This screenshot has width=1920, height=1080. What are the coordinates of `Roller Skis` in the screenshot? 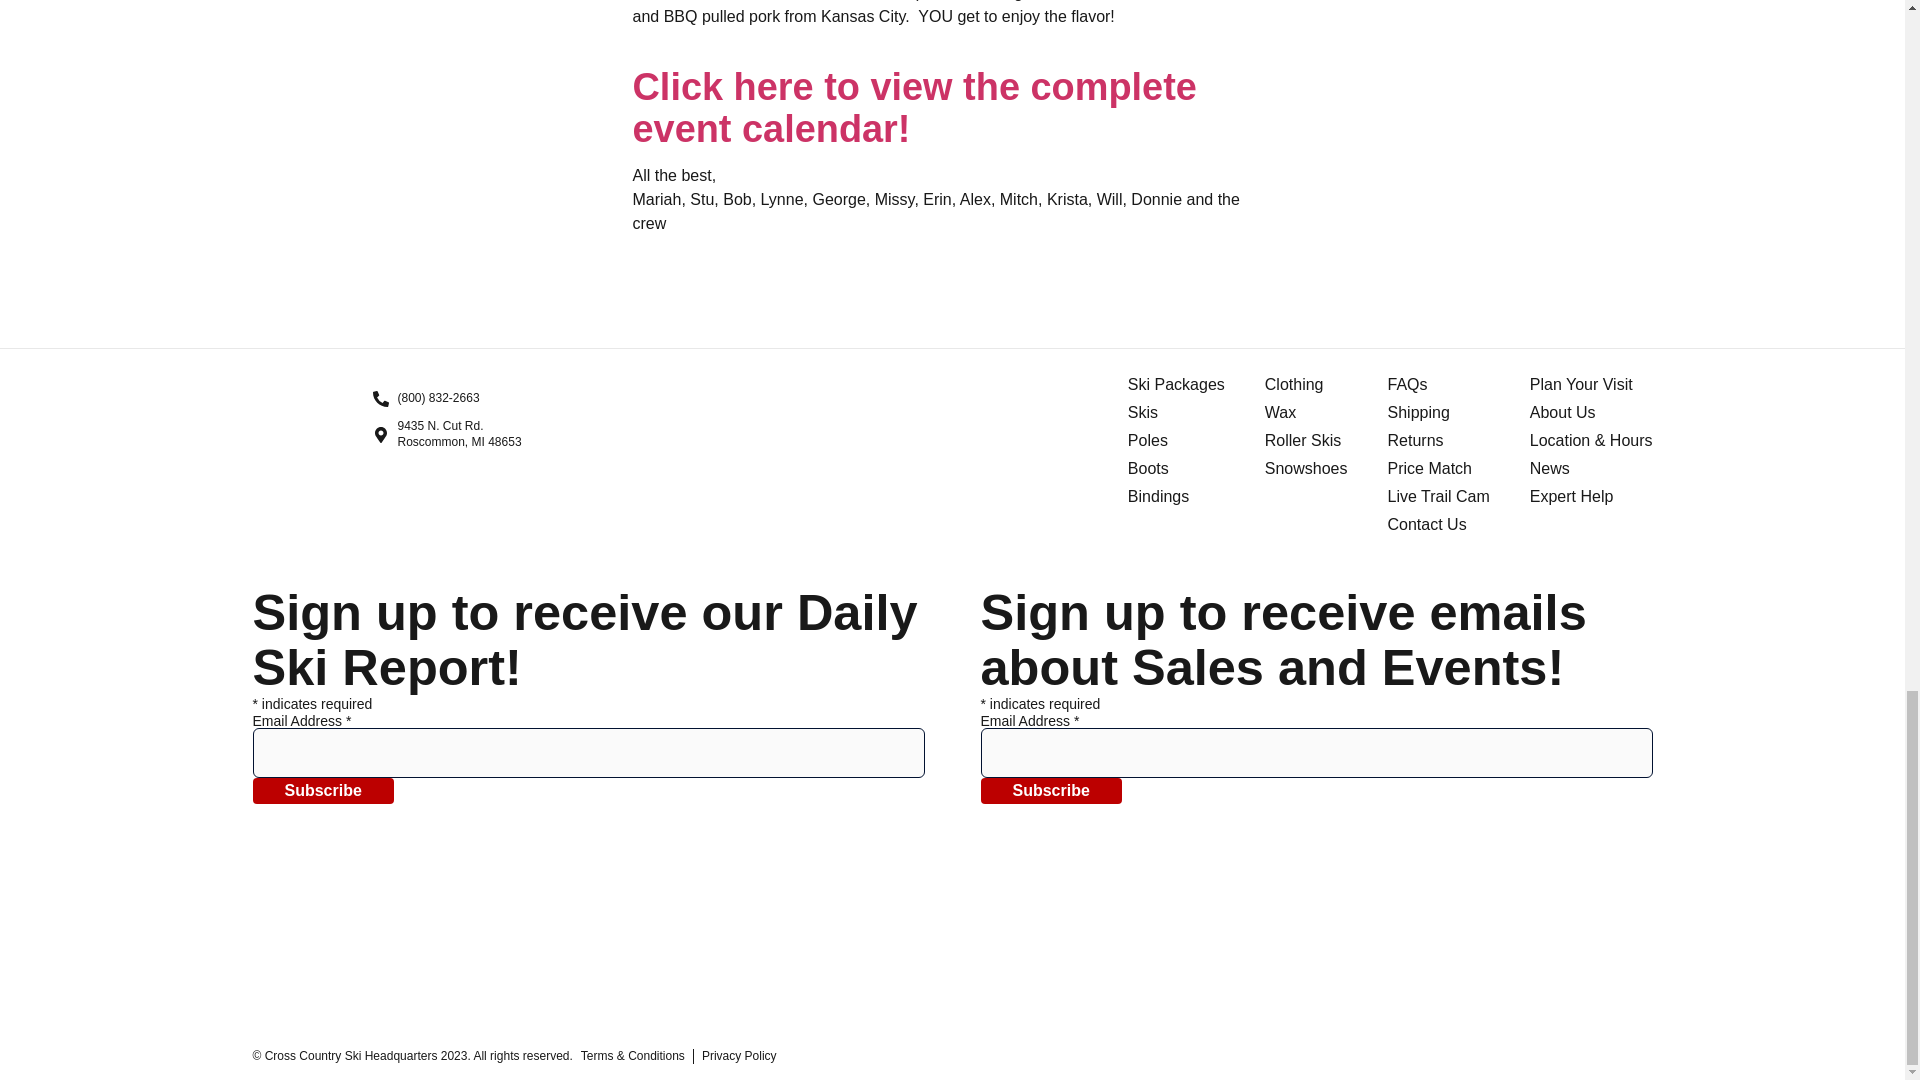 It's located at (1306, 440).